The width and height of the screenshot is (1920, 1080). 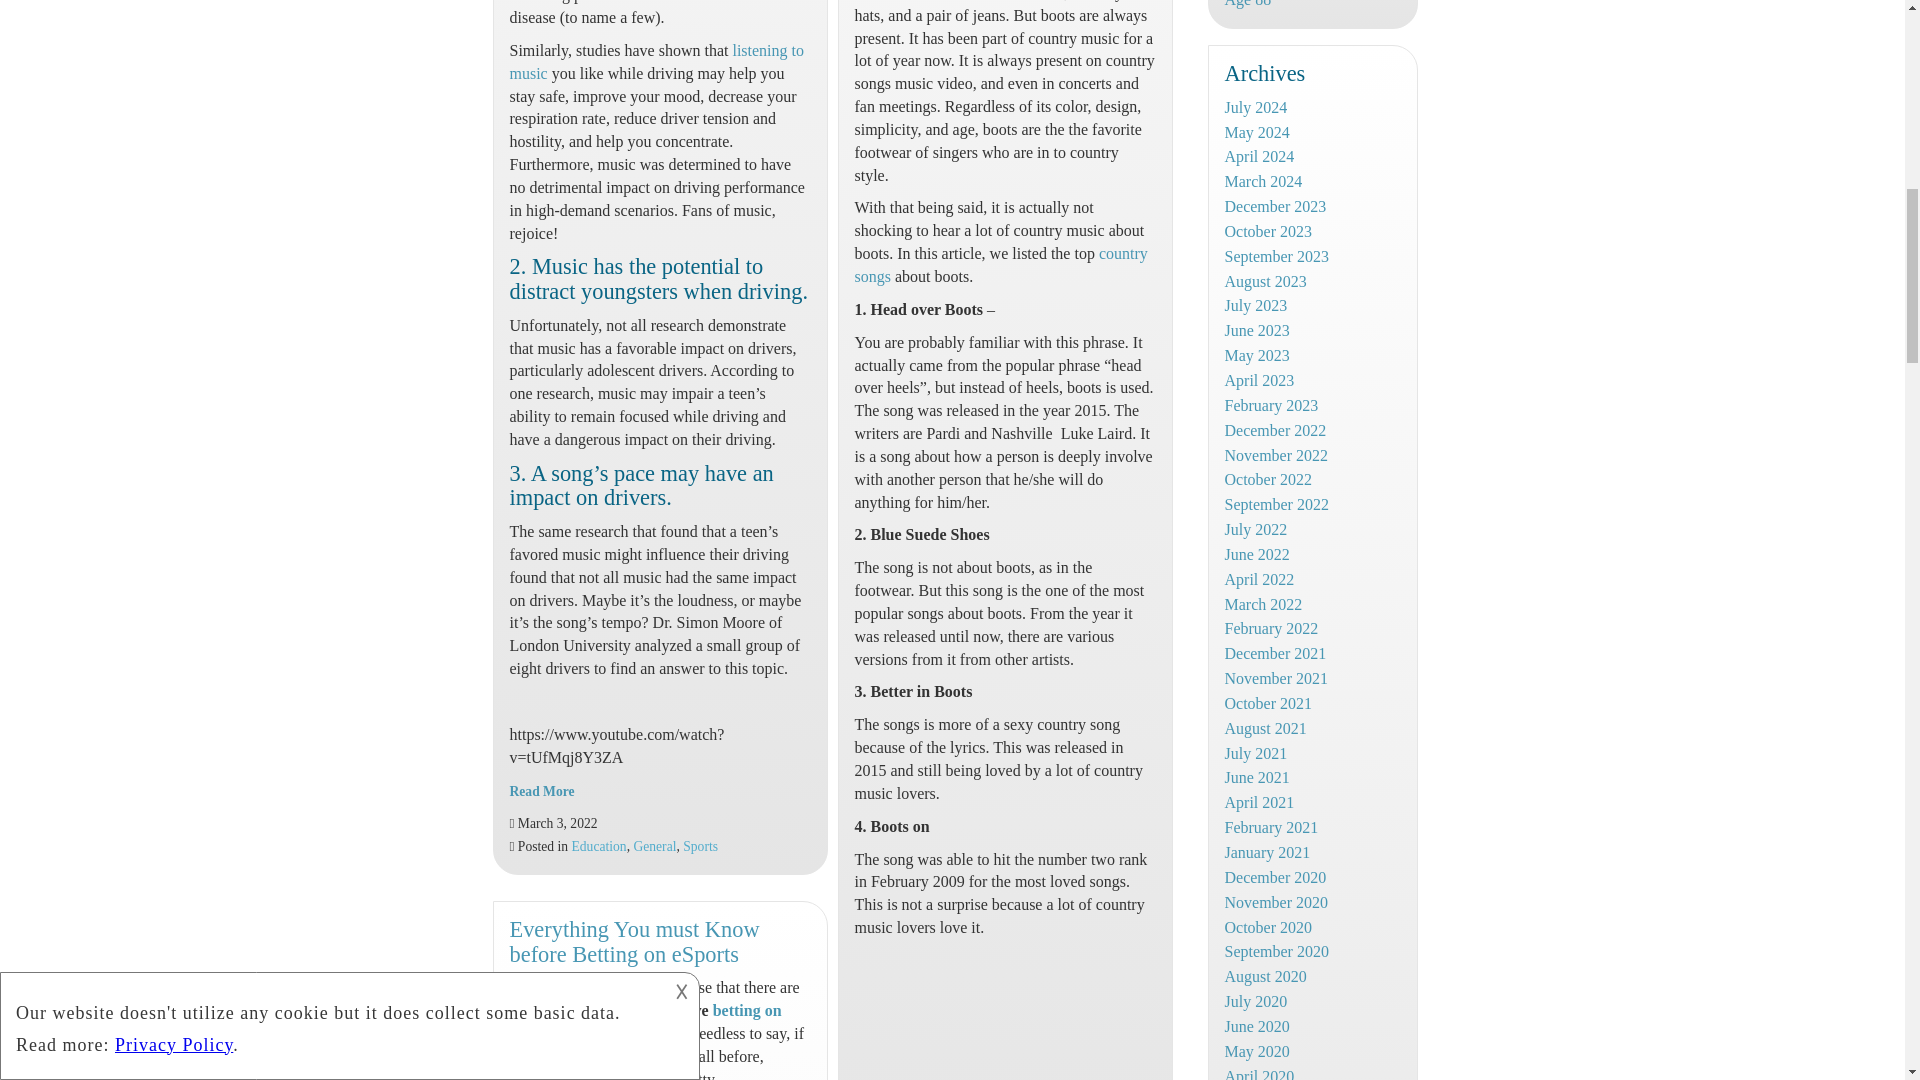 I want to click on General, so click(x=654, y=846).